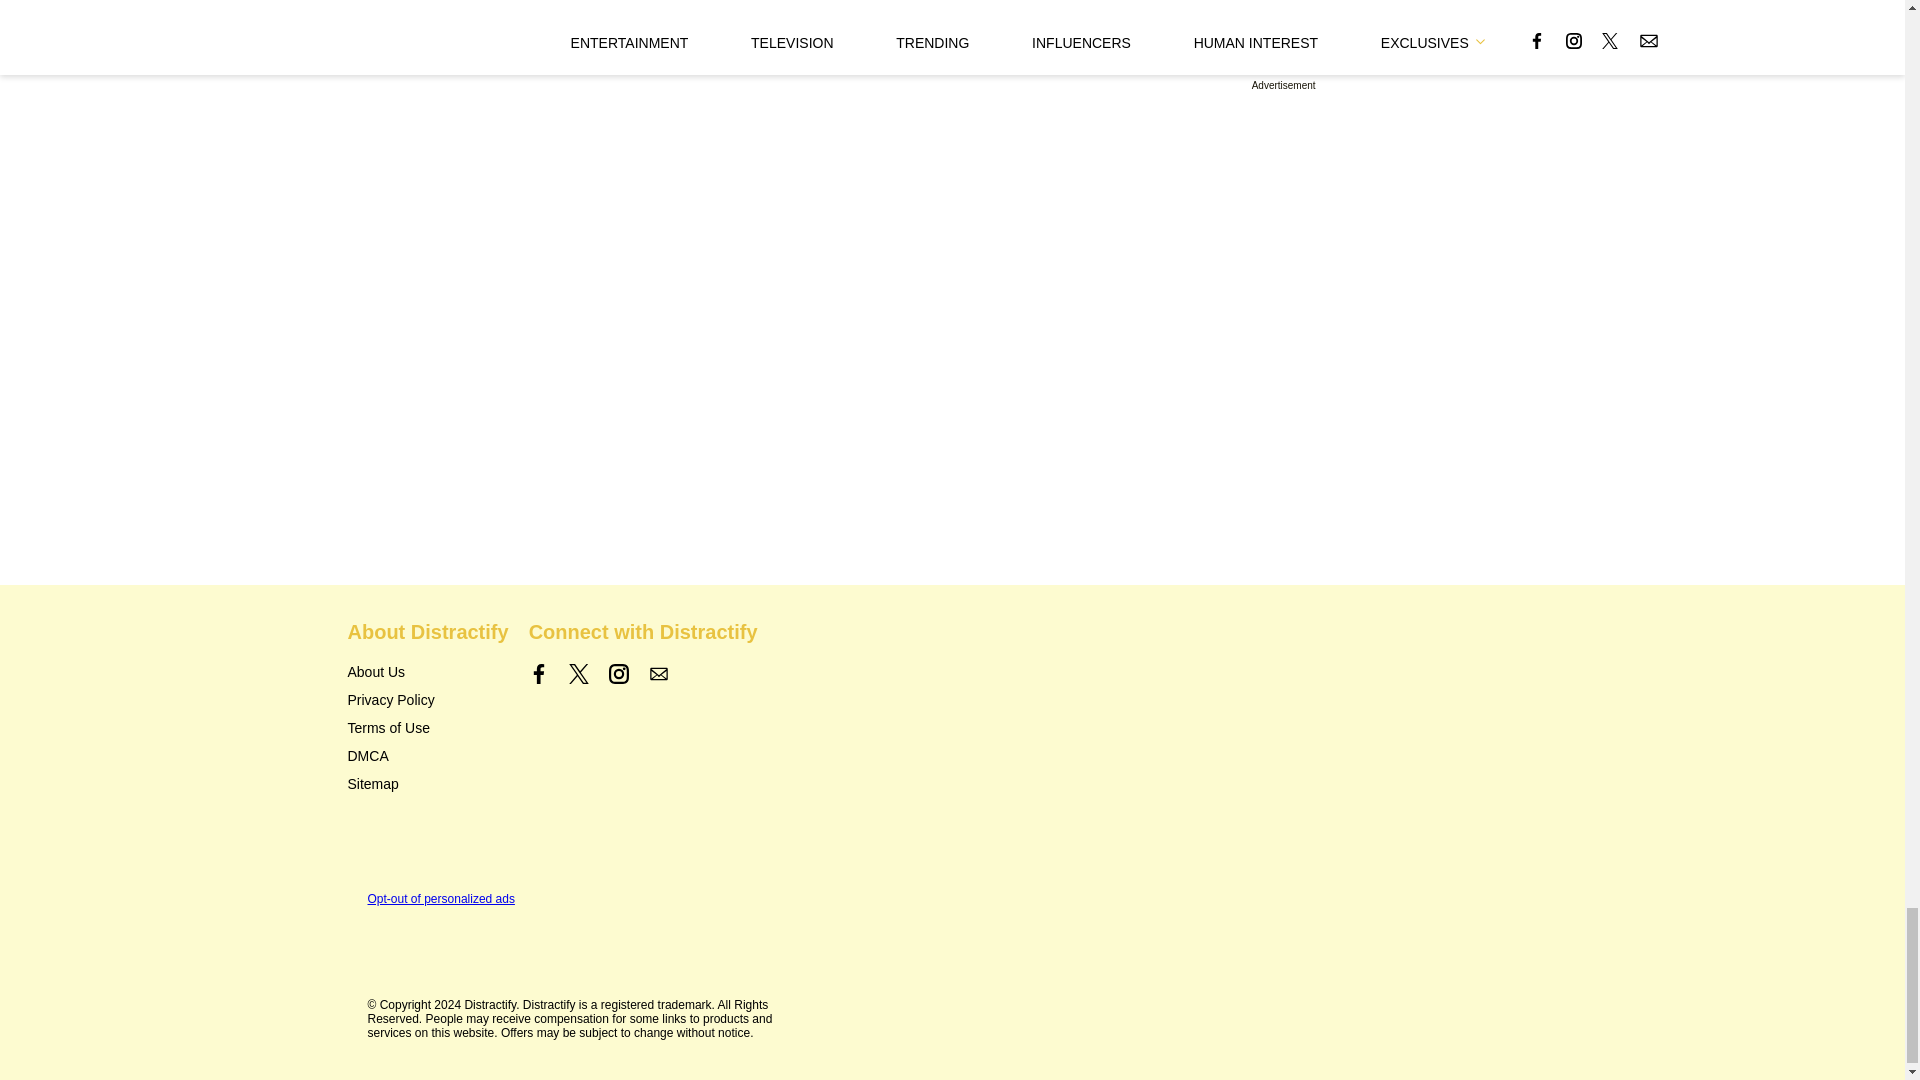 The image size is (1920, 1080). I want to click on Contact us by Email, so click(658, 674).